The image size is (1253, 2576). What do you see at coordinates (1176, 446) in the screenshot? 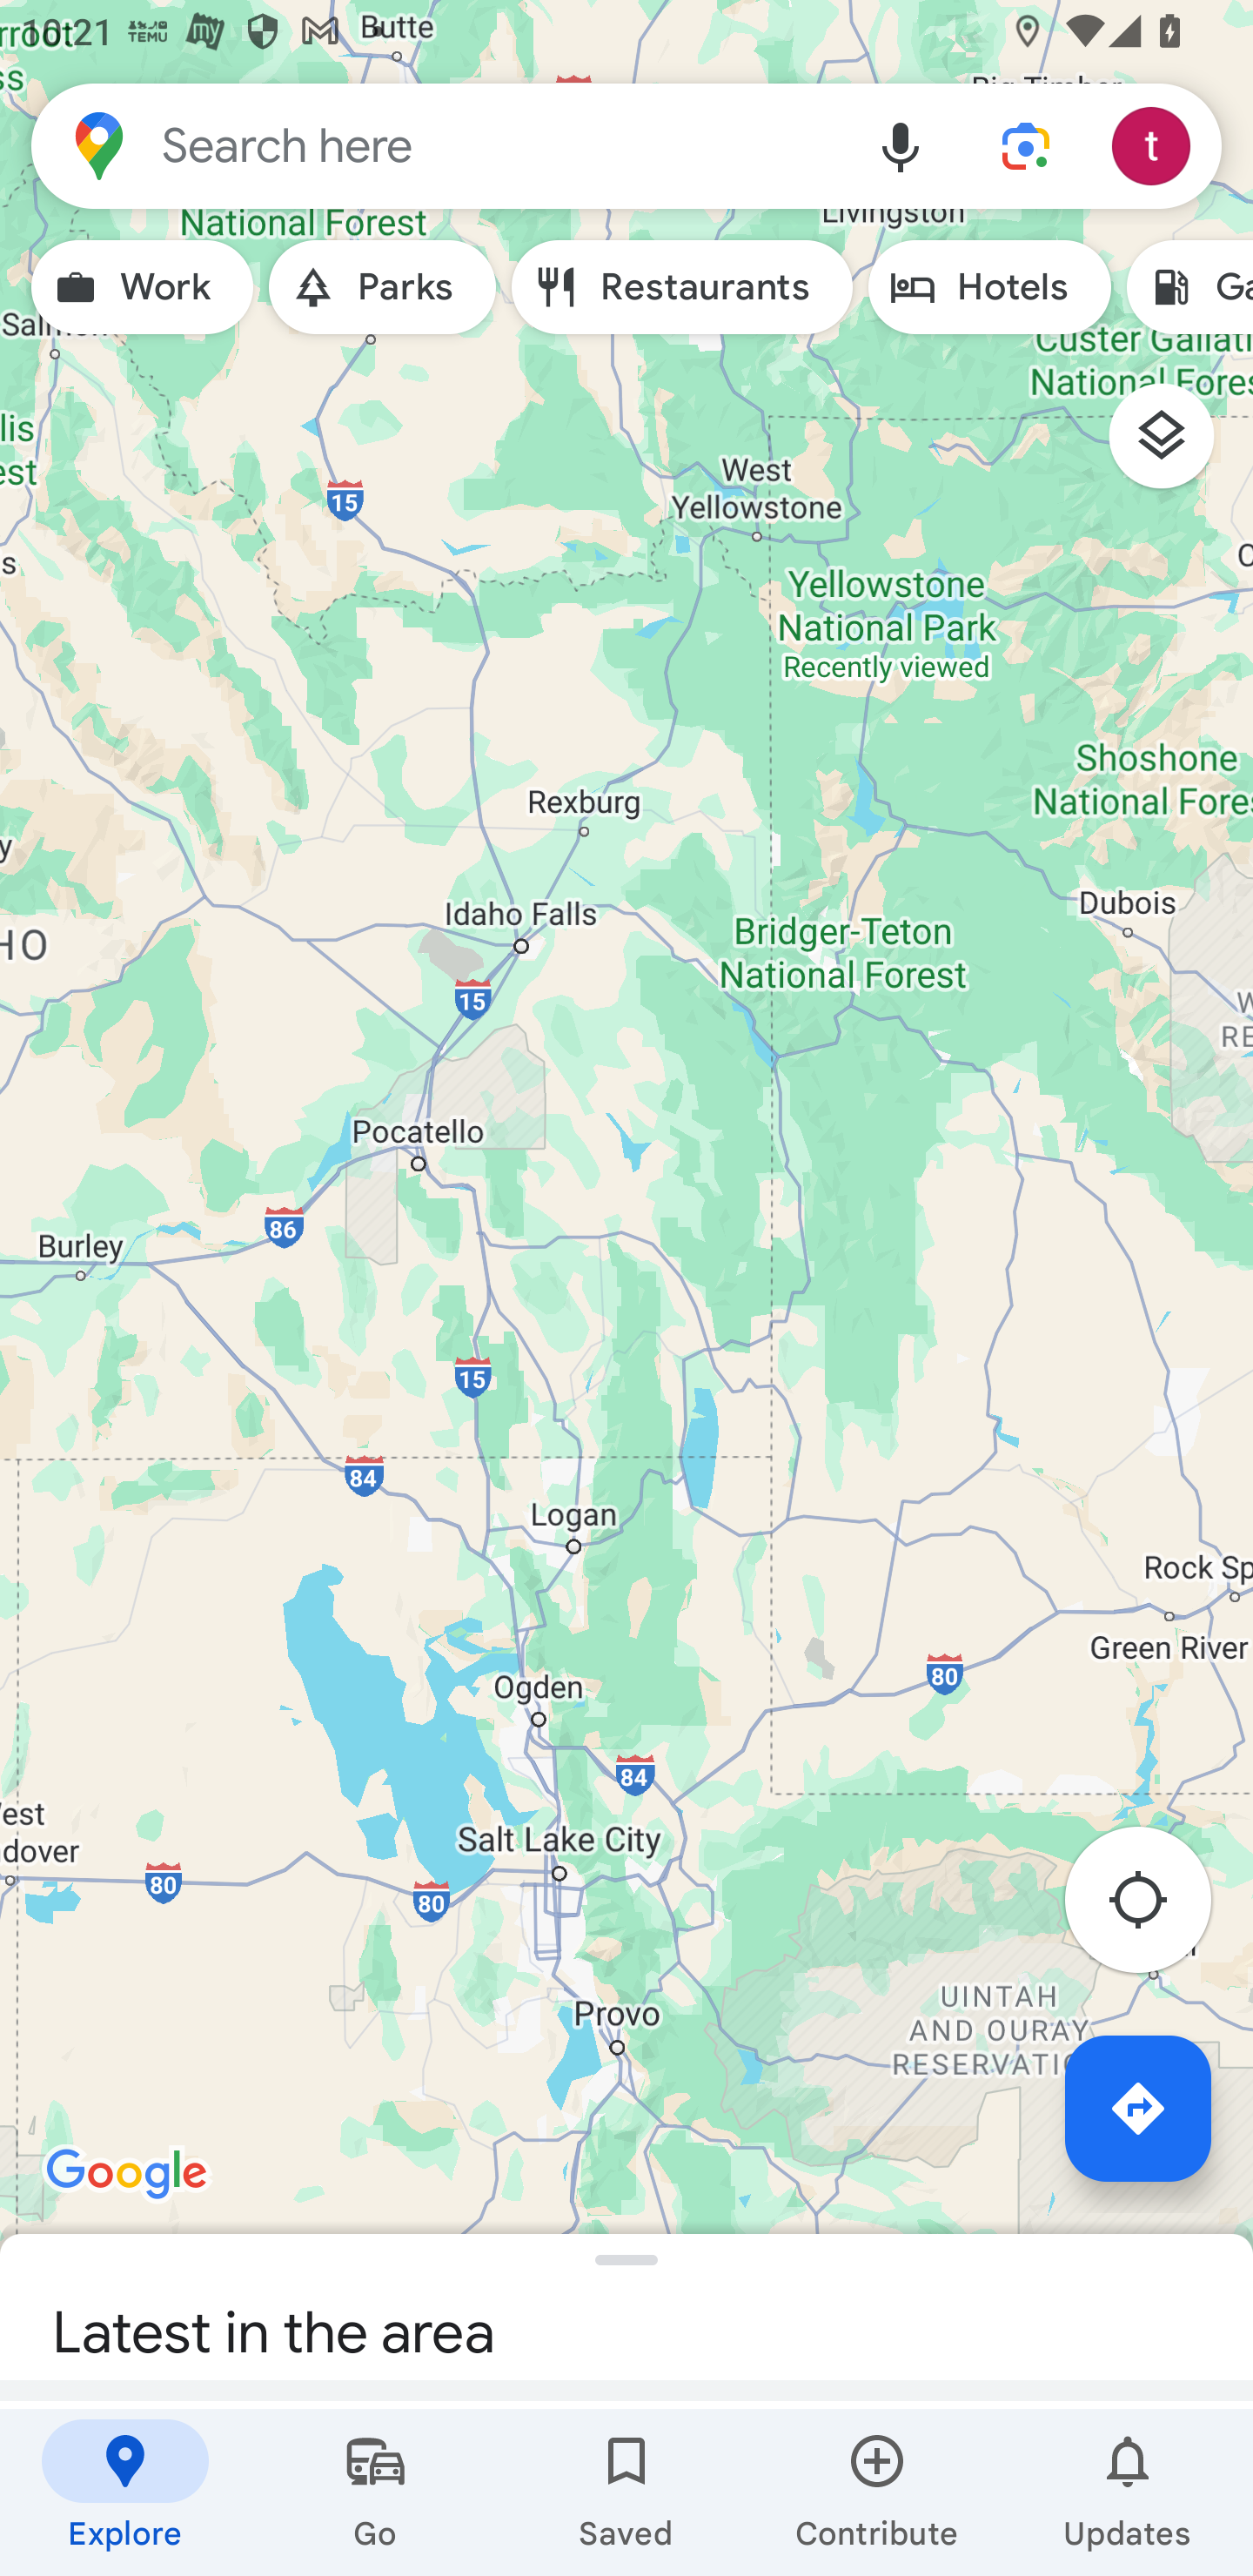
I see `Layers` at bounding box center [1176, 446].